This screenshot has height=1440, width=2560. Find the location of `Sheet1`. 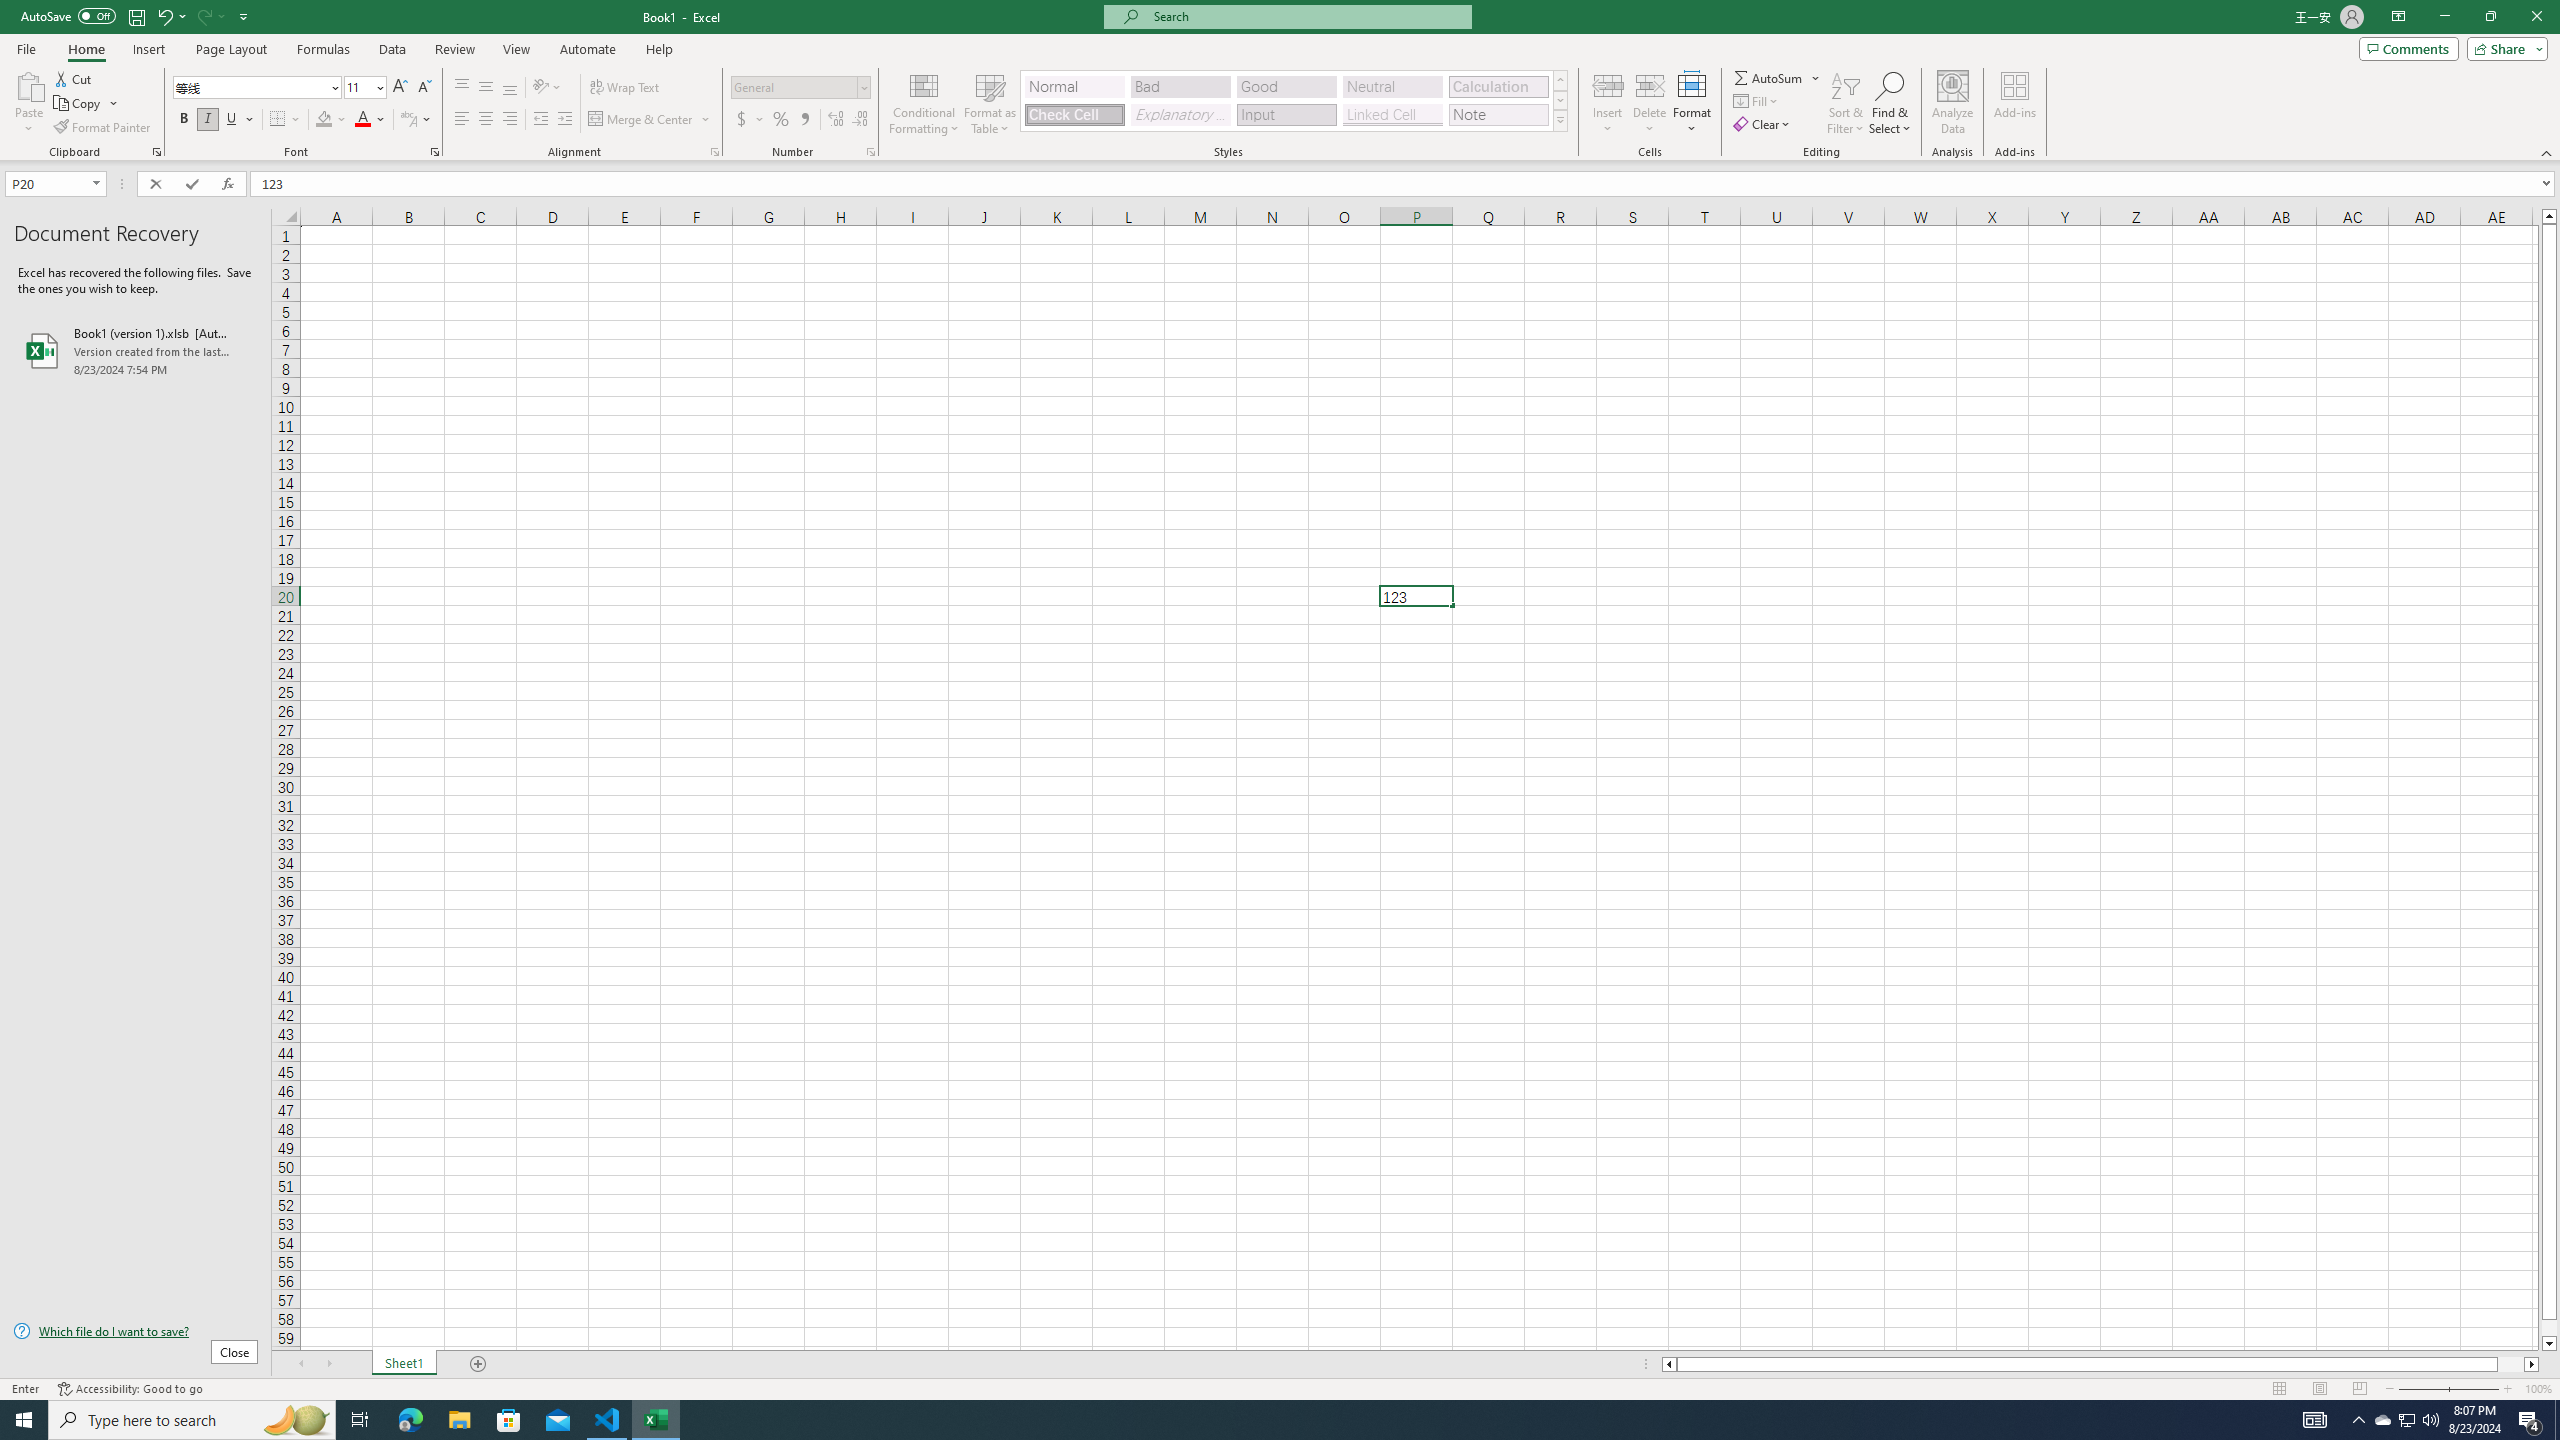

Sheet1 is located at coordinates (404, 1364).